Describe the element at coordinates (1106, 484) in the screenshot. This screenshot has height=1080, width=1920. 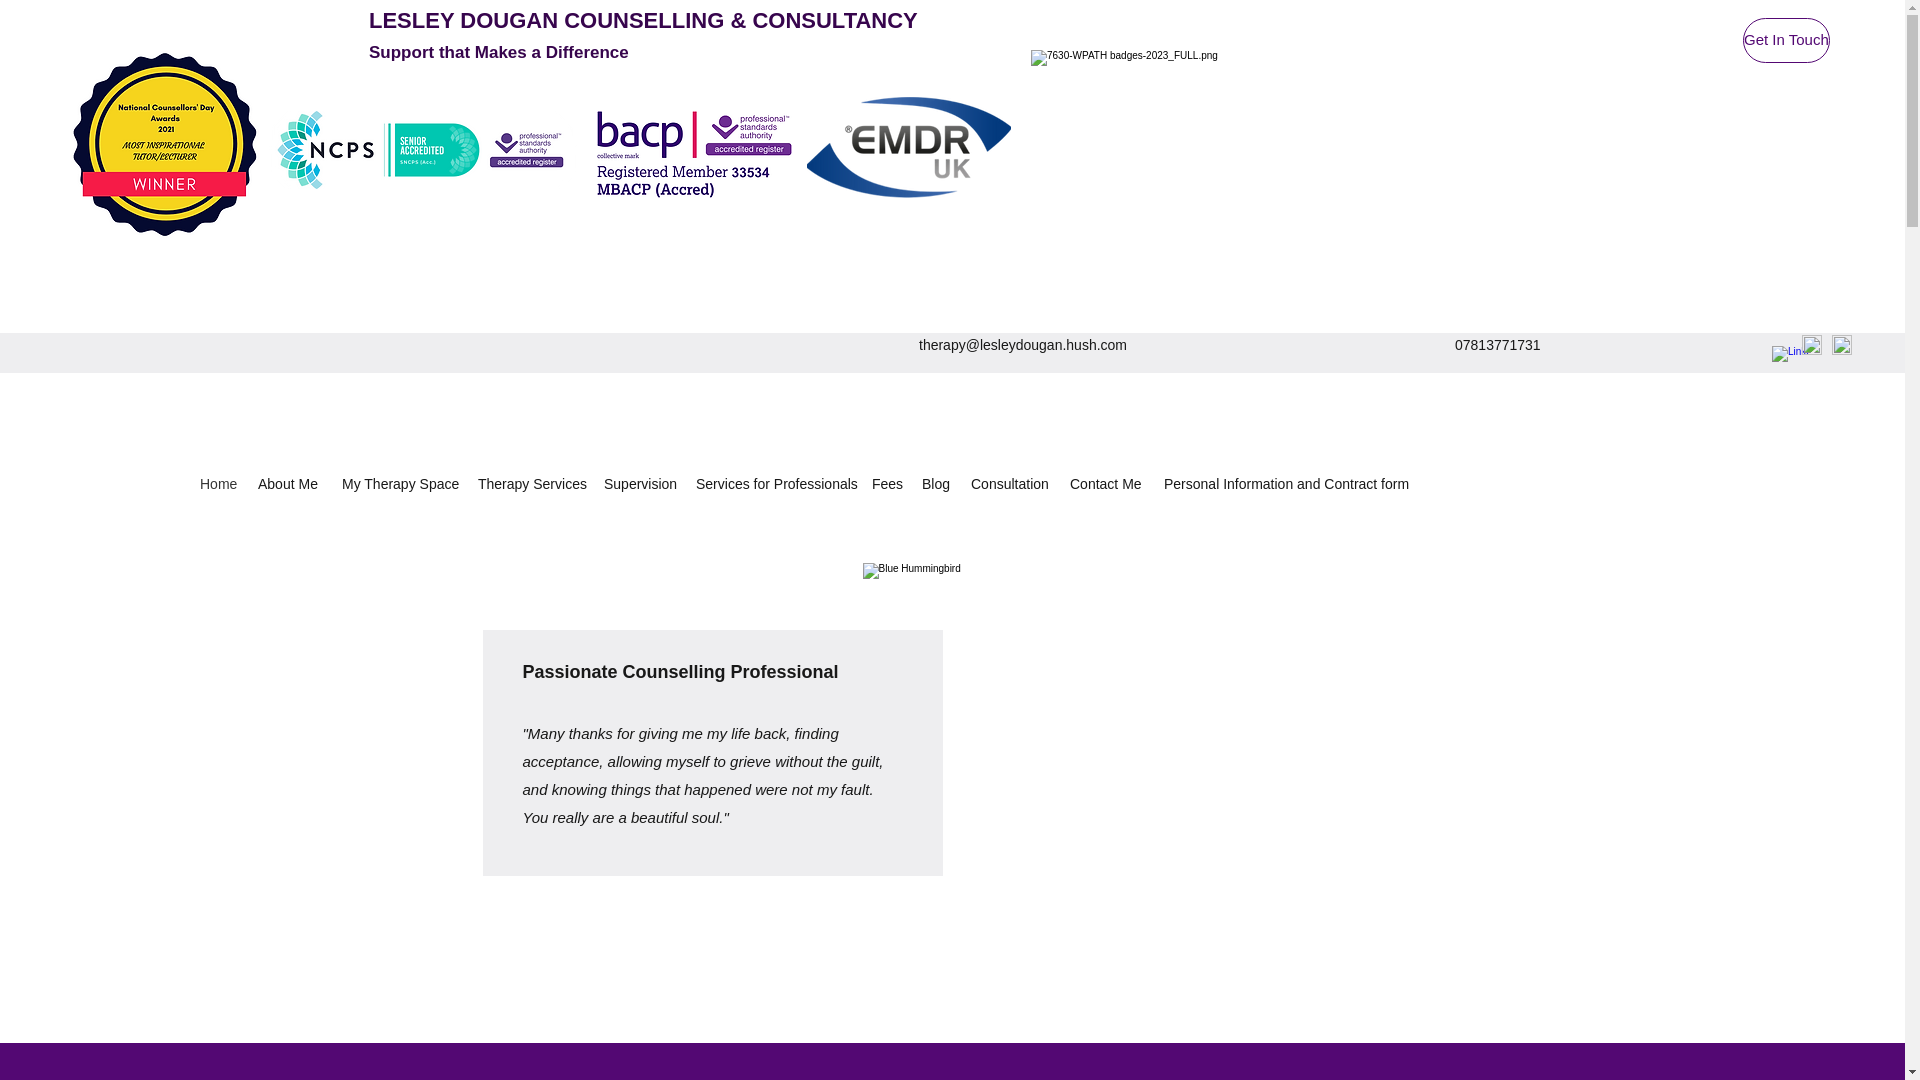
I see `Contact Me` at that location.